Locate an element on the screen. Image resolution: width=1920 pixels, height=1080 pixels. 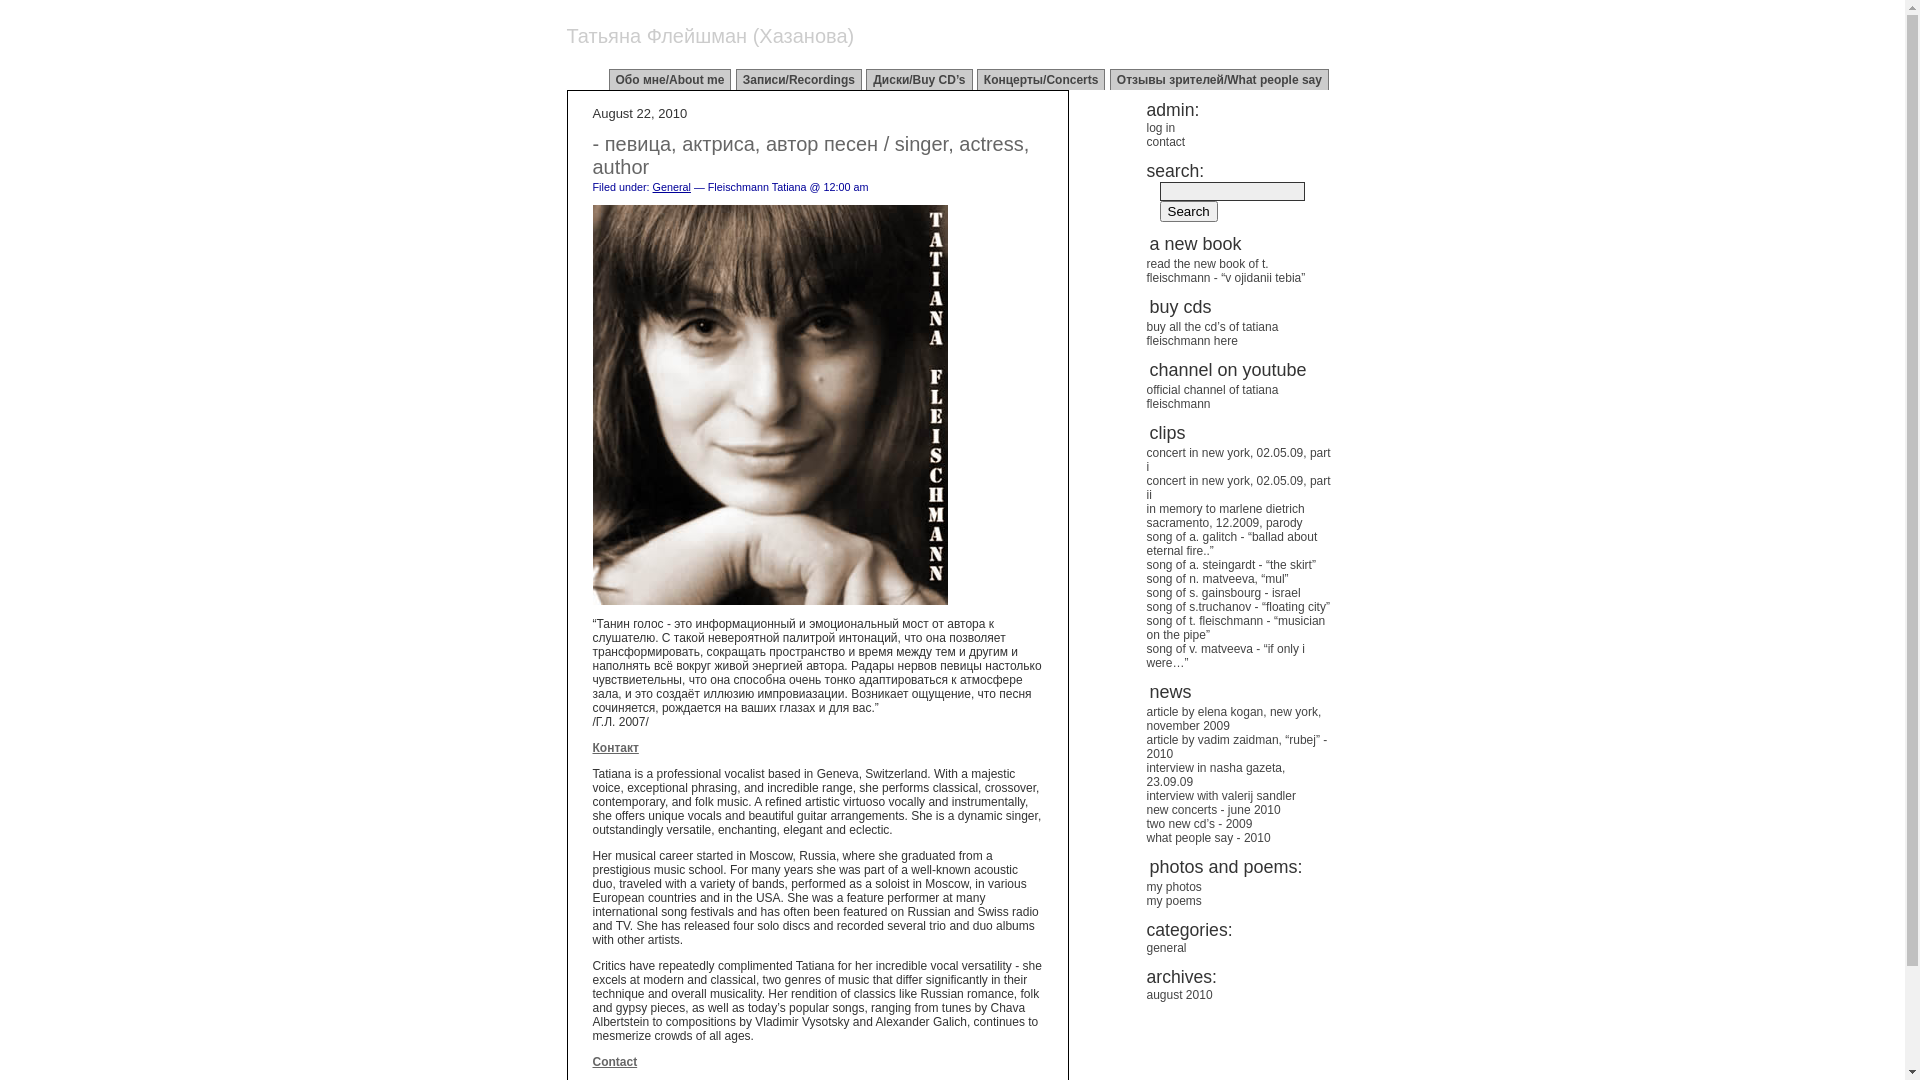
what people say - 2010 is located at coordinates (1208, 838).